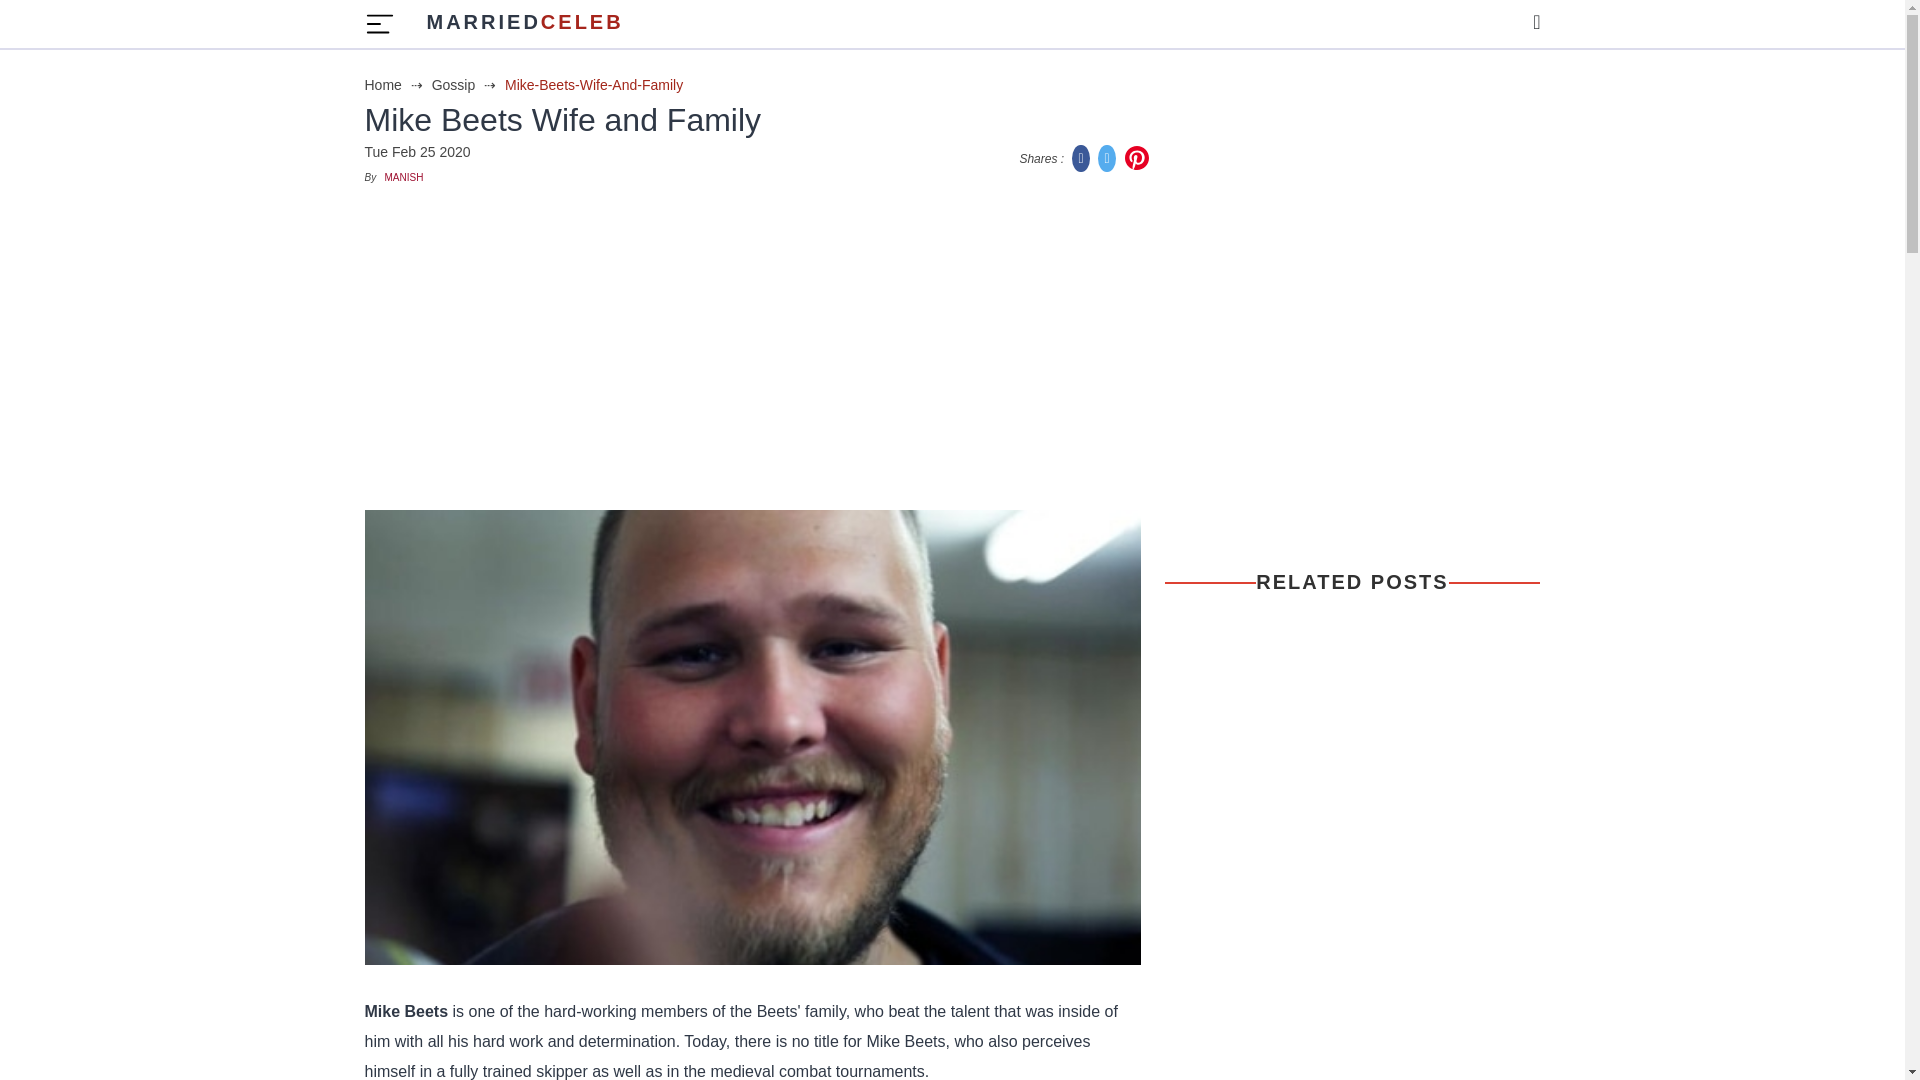 This screenshot has width=1920, height=1080. Describe the element at coordinates (395, 84) in the screenshot. I see `MANISH` at that location.